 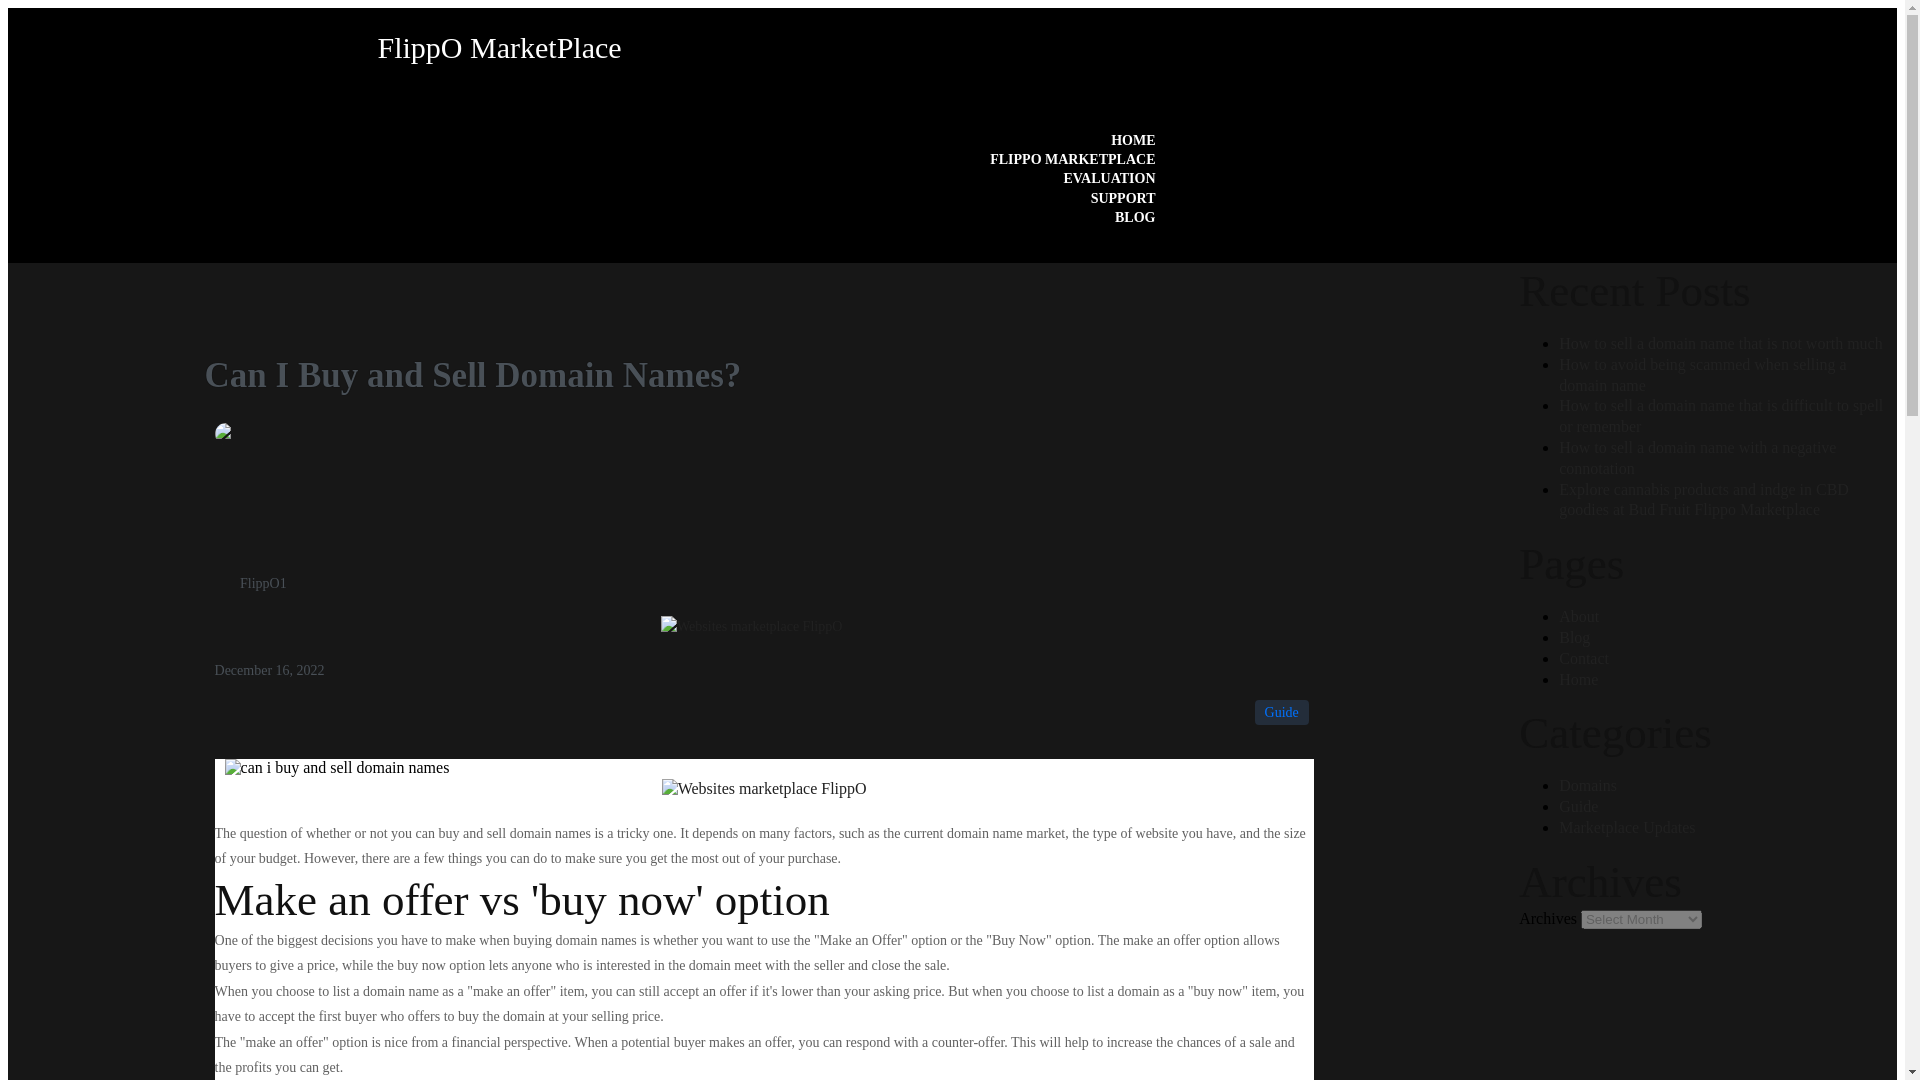 I want to click on FLIPPO MARKETPLACE, so click(x=1072, y=159).